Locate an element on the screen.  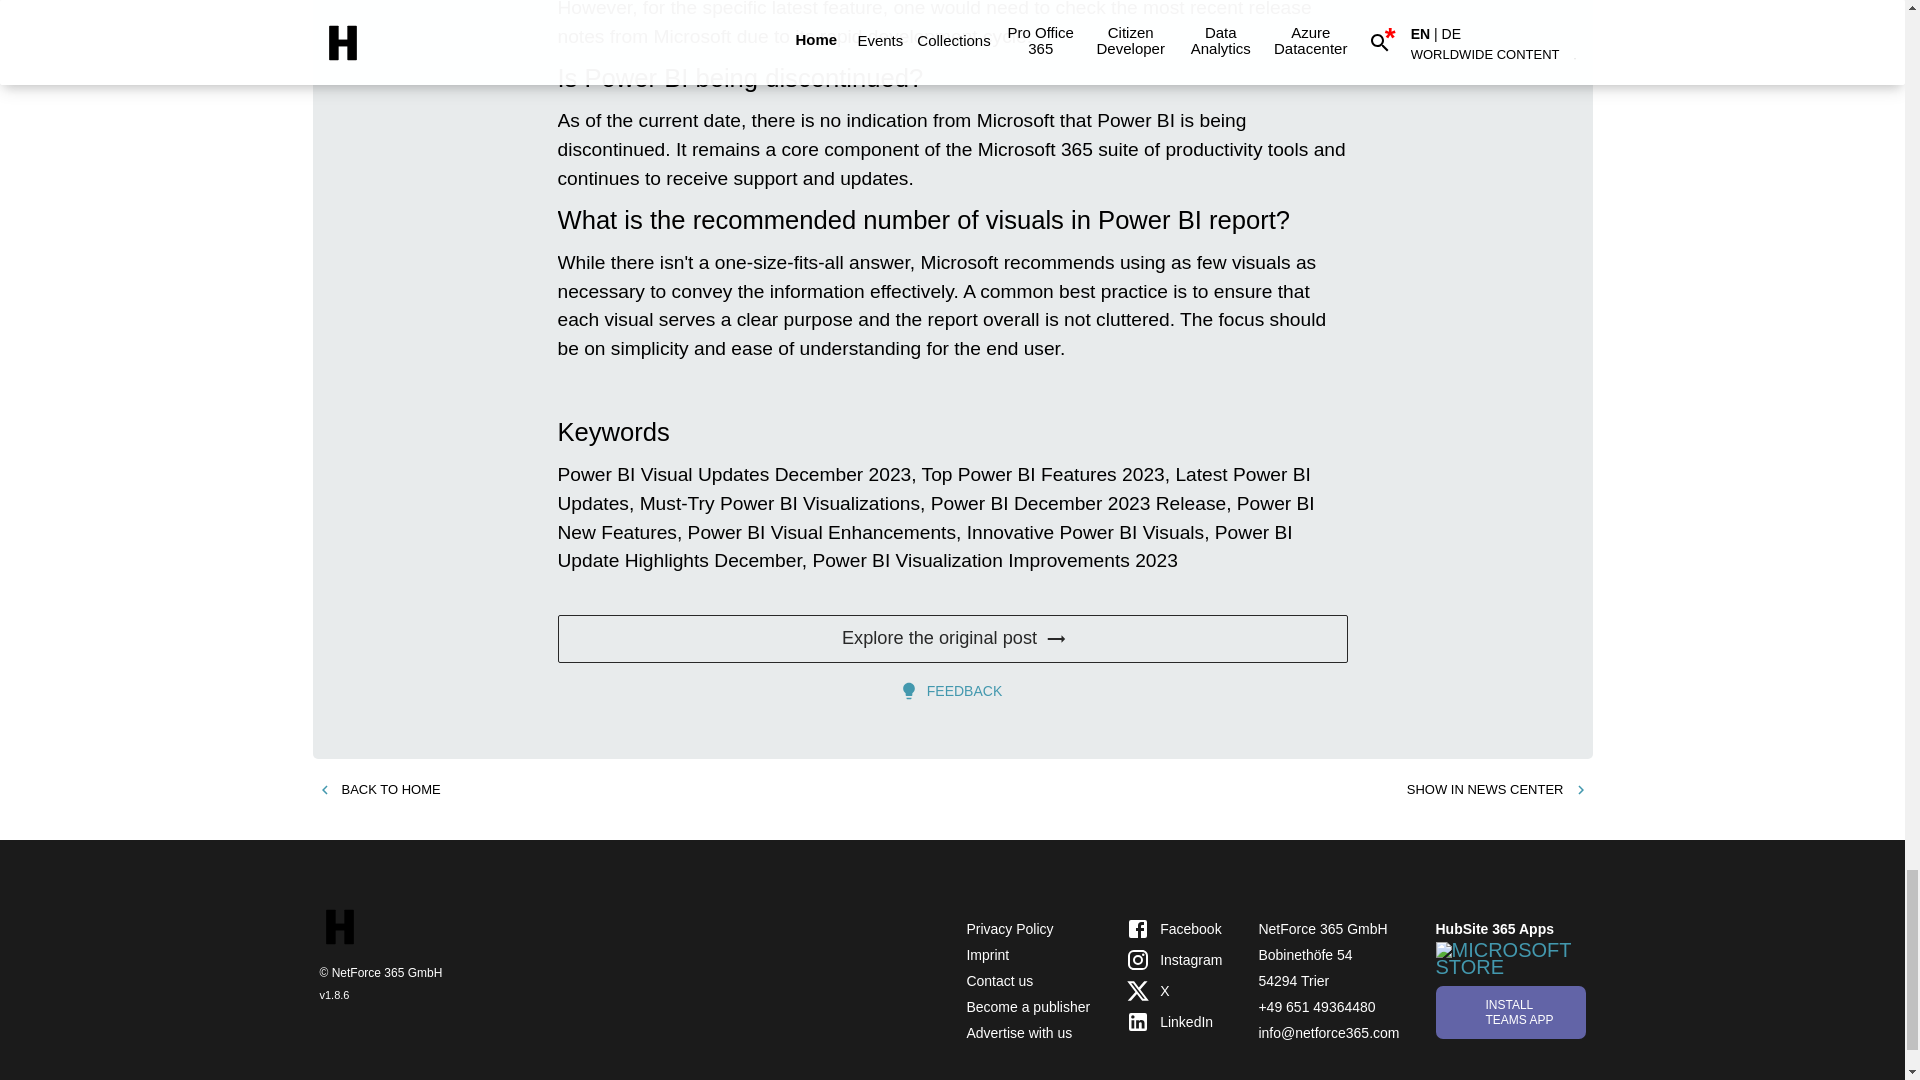
Advertise with us is located at coordinates (1018, 1032).